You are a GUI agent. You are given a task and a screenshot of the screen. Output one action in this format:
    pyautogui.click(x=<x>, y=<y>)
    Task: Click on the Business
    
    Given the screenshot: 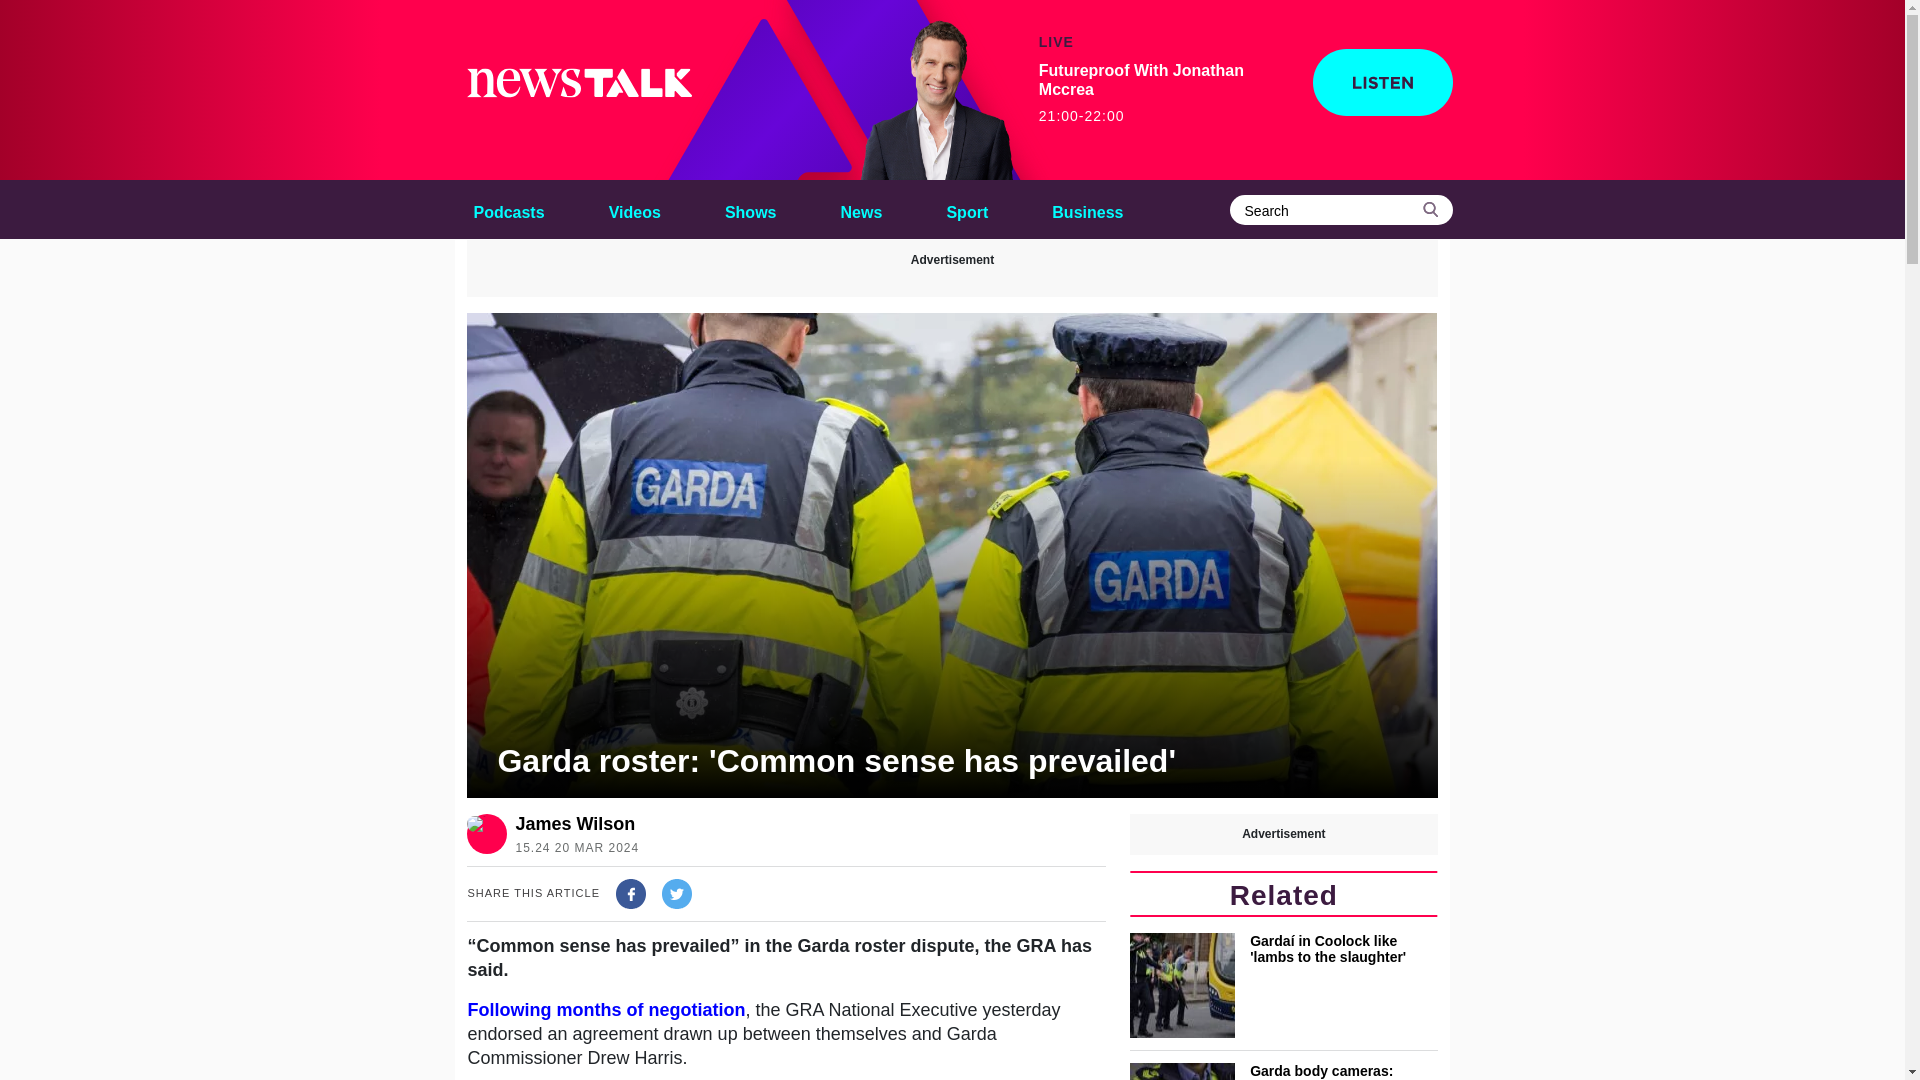 What is the action you would take?
    pyautogui.click(x=1087, y=209)
    